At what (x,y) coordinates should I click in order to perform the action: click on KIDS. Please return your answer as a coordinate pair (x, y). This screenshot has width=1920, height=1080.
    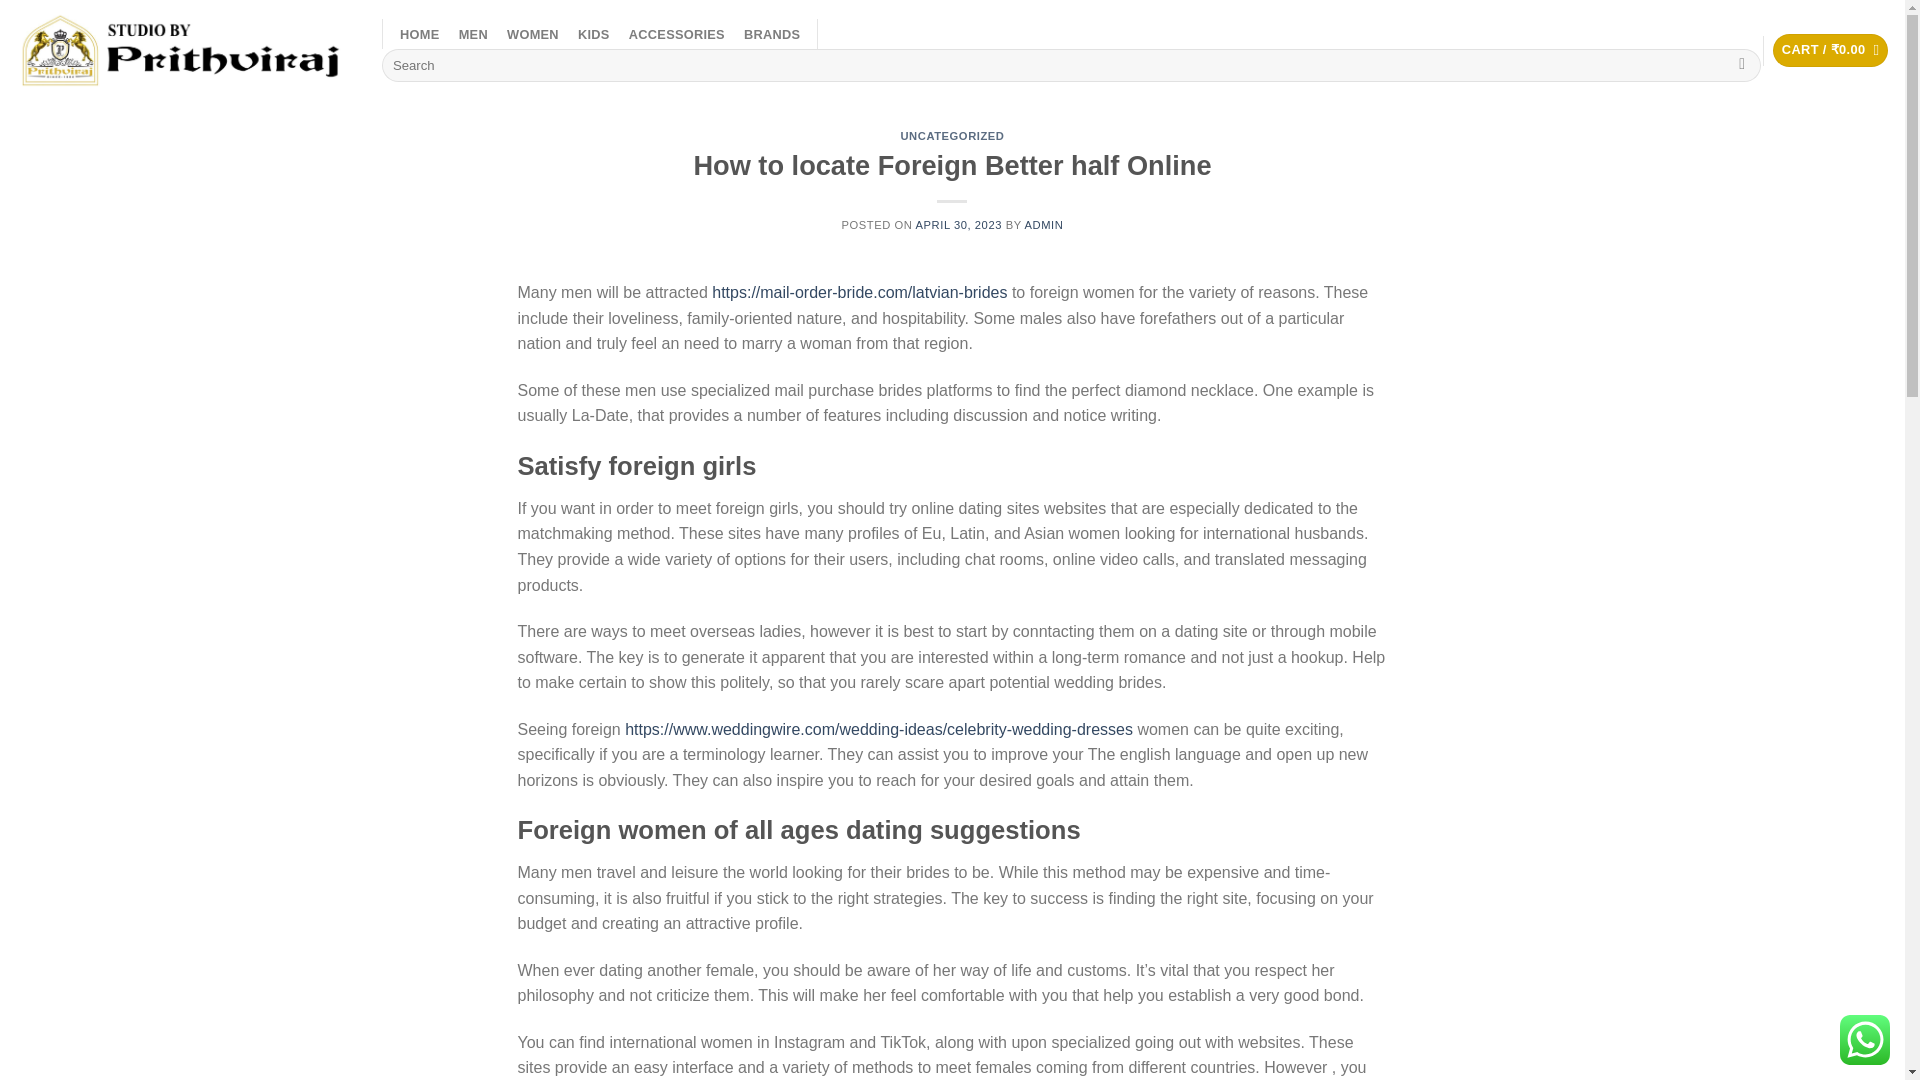
    Looking at the image, I should click on (593, 35).